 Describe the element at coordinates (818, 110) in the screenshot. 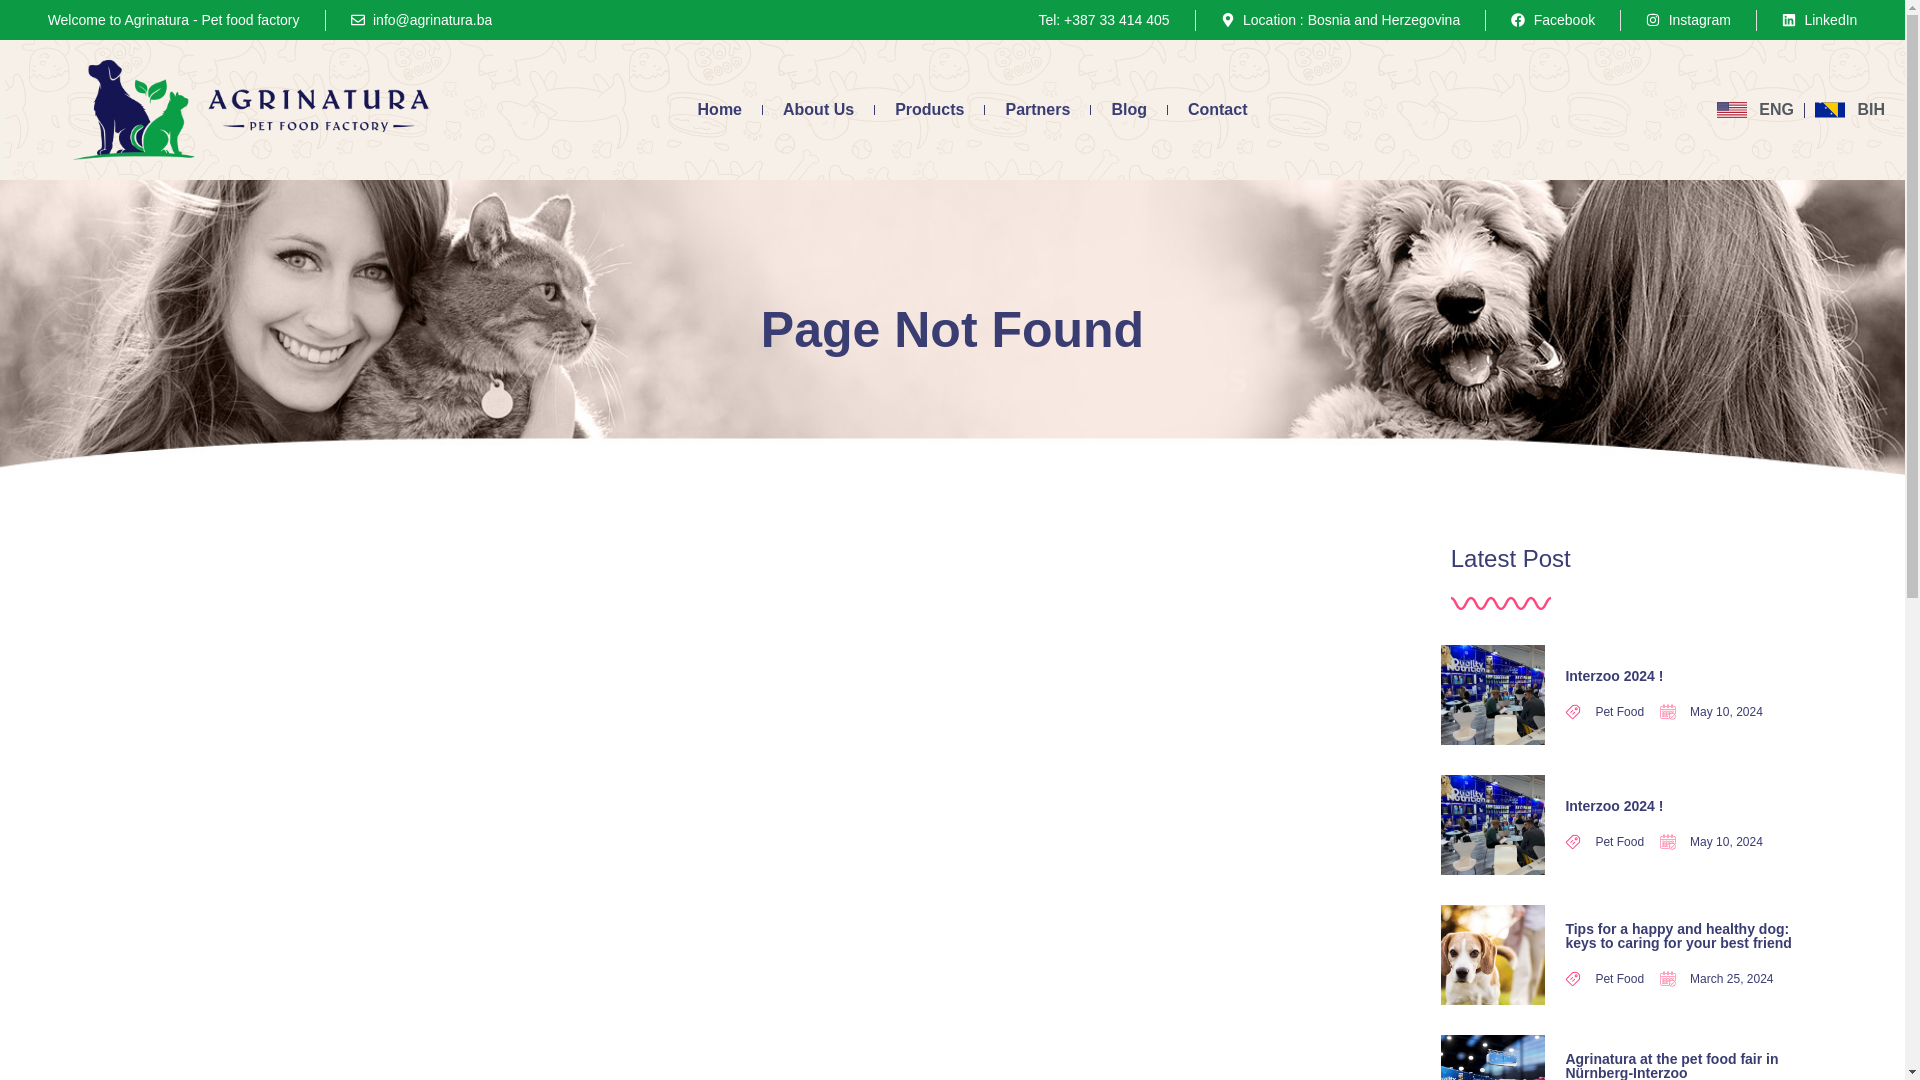

I see `About Us` at that location.